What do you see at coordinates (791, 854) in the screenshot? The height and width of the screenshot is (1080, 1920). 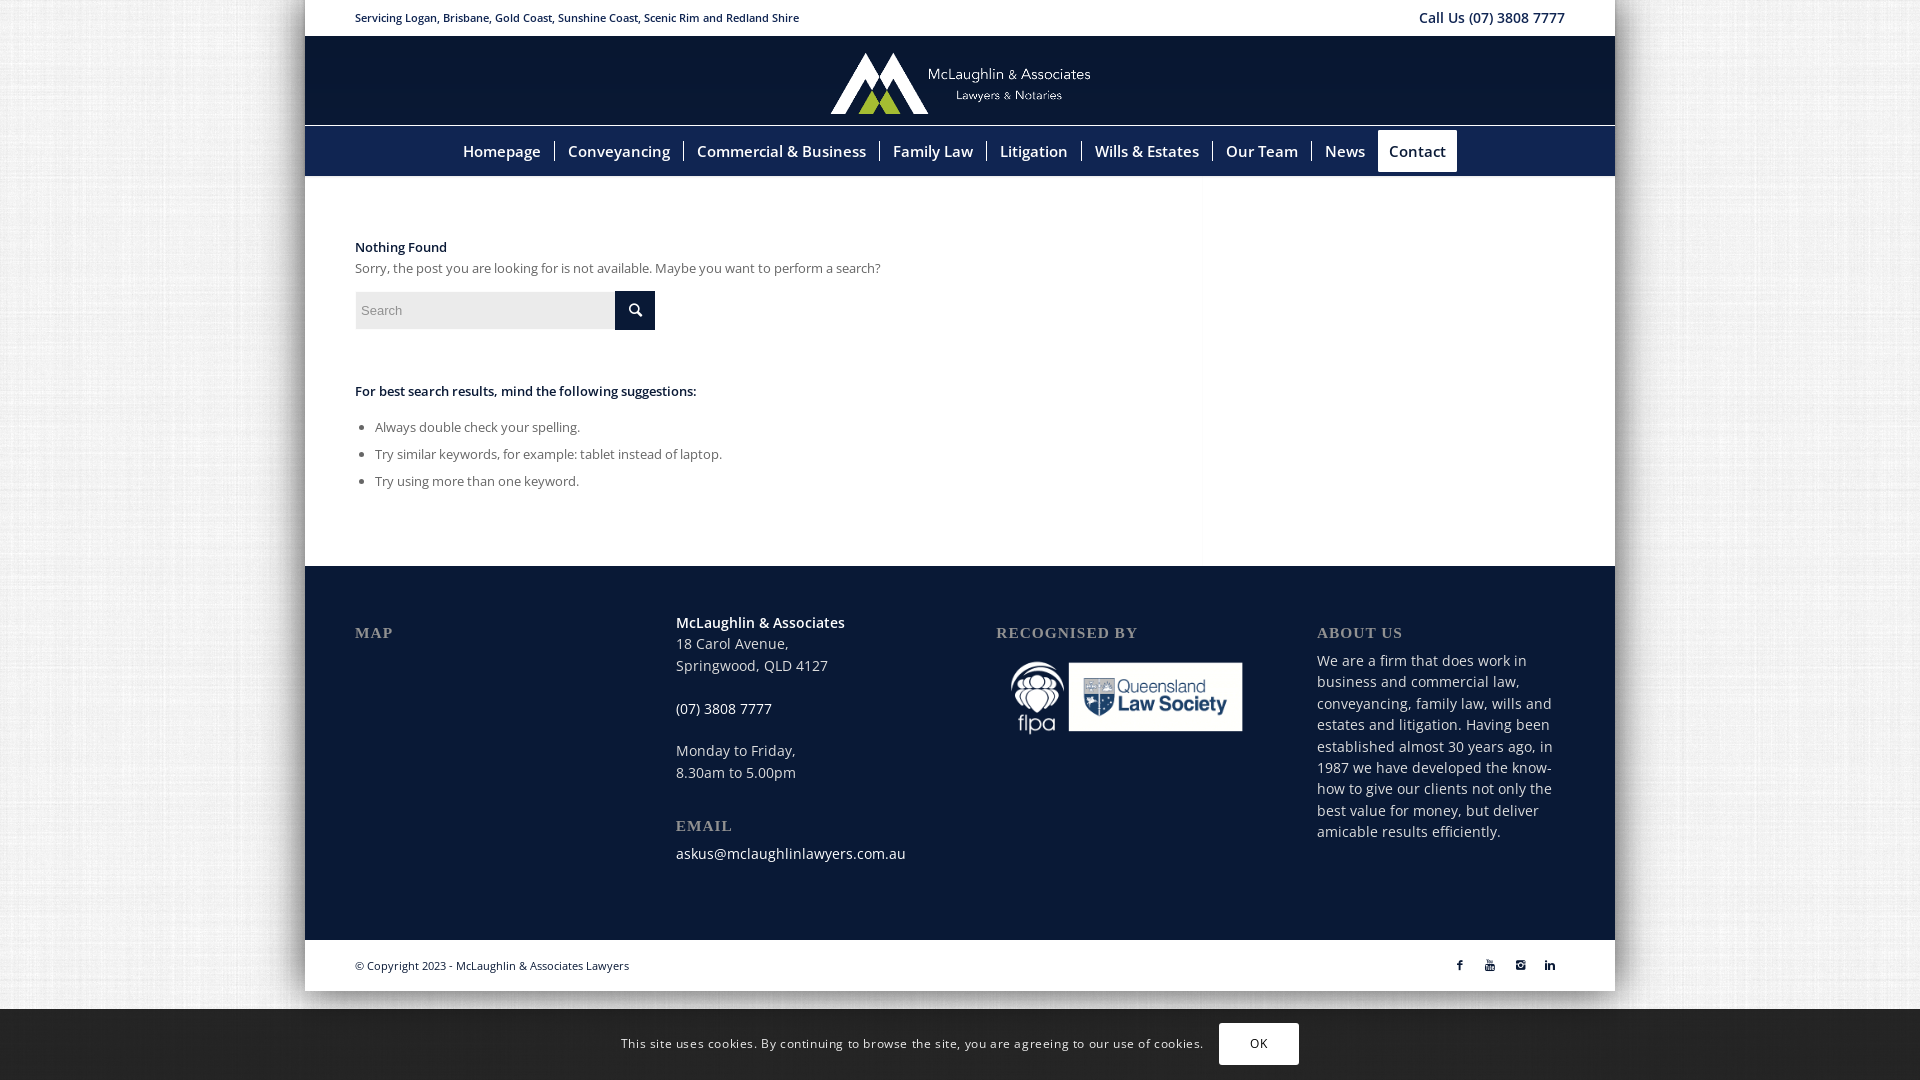 I see `askus@mclaughlinlawyers.com.au` at bounding box center [791, 854].